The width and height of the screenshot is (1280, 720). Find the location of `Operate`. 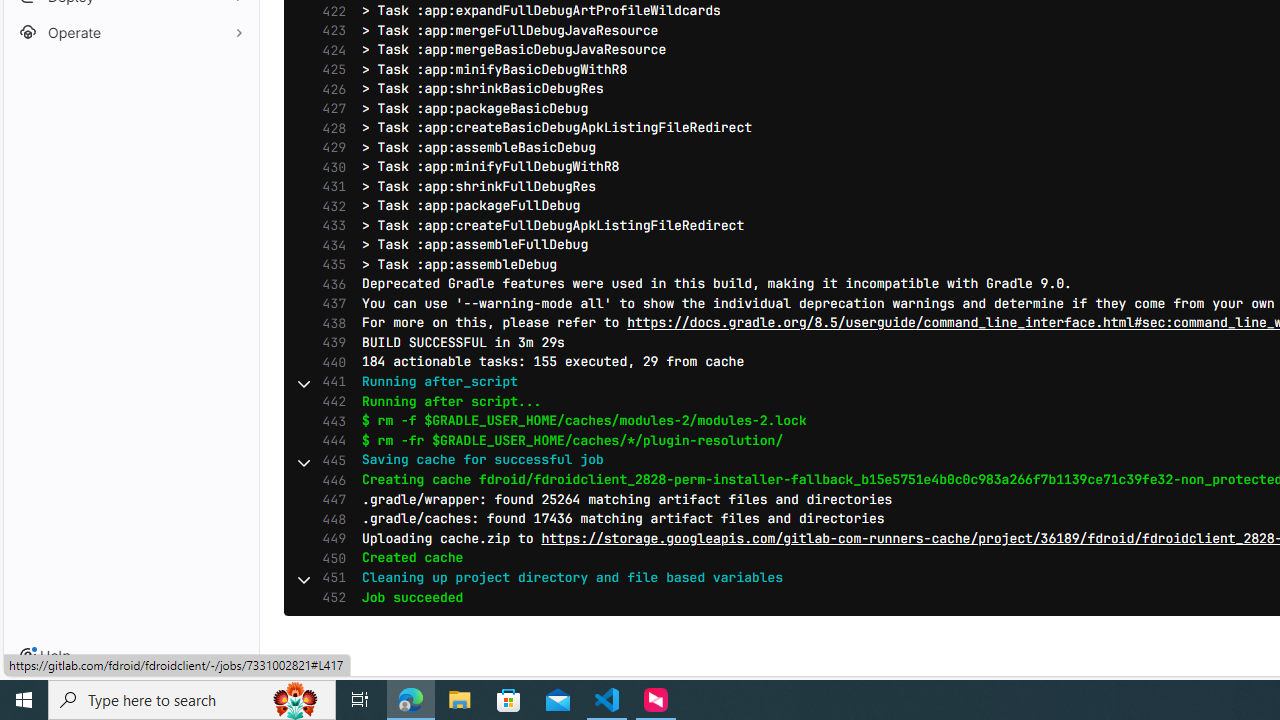

Operate is located at coordinates (130, 32).